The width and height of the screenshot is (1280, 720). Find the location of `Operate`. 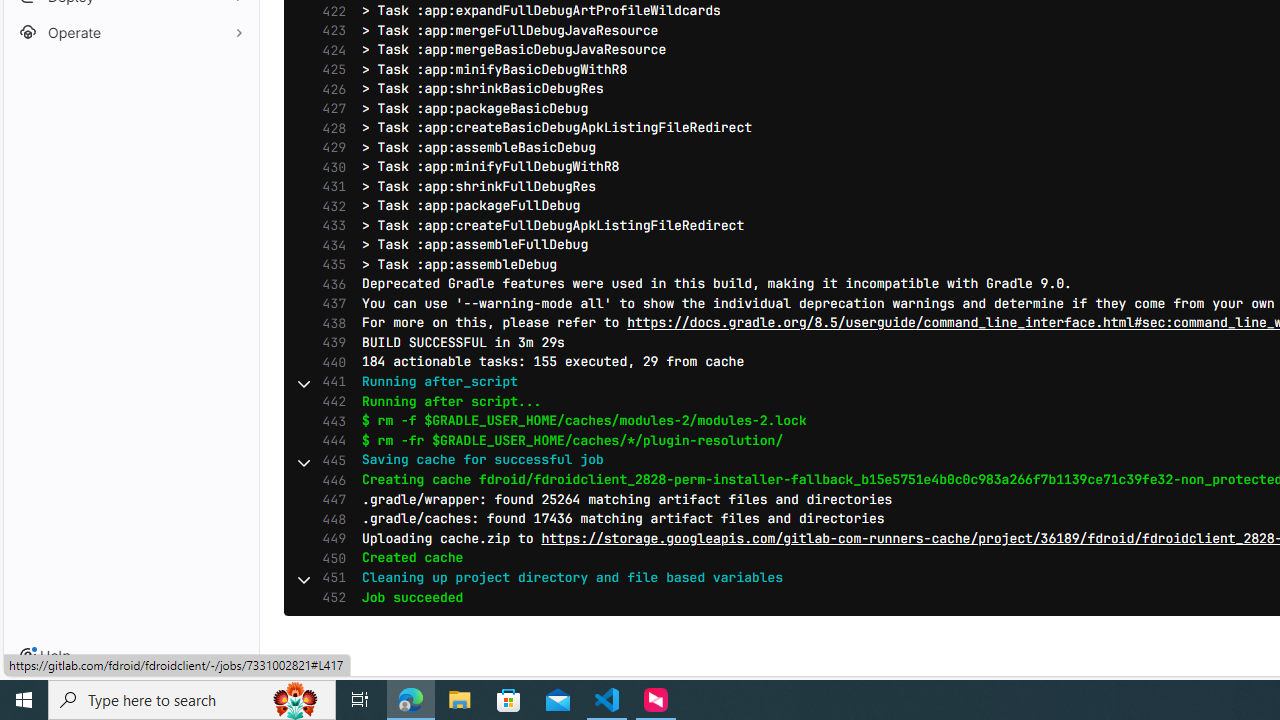

Operate is located at coordinates (130, 32).